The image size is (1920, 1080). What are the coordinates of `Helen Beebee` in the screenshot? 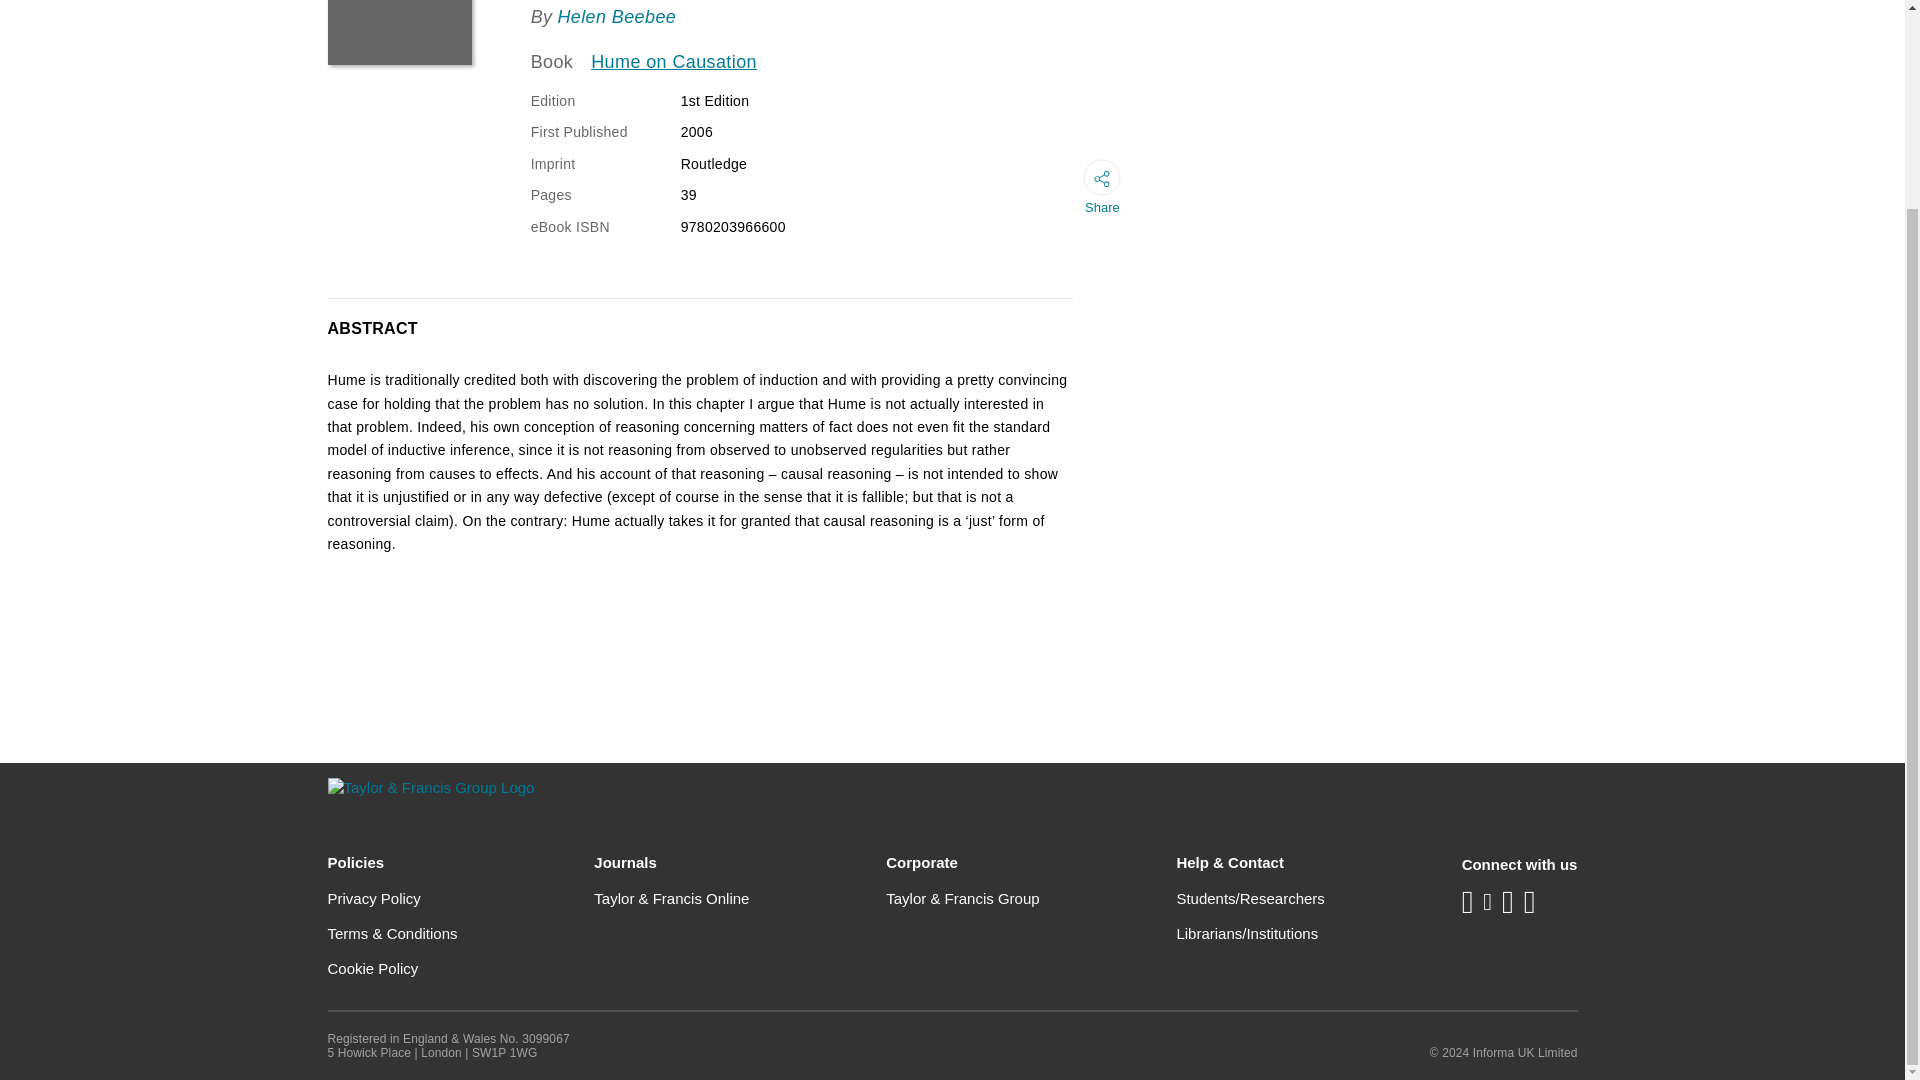 It's located at (616, 16).